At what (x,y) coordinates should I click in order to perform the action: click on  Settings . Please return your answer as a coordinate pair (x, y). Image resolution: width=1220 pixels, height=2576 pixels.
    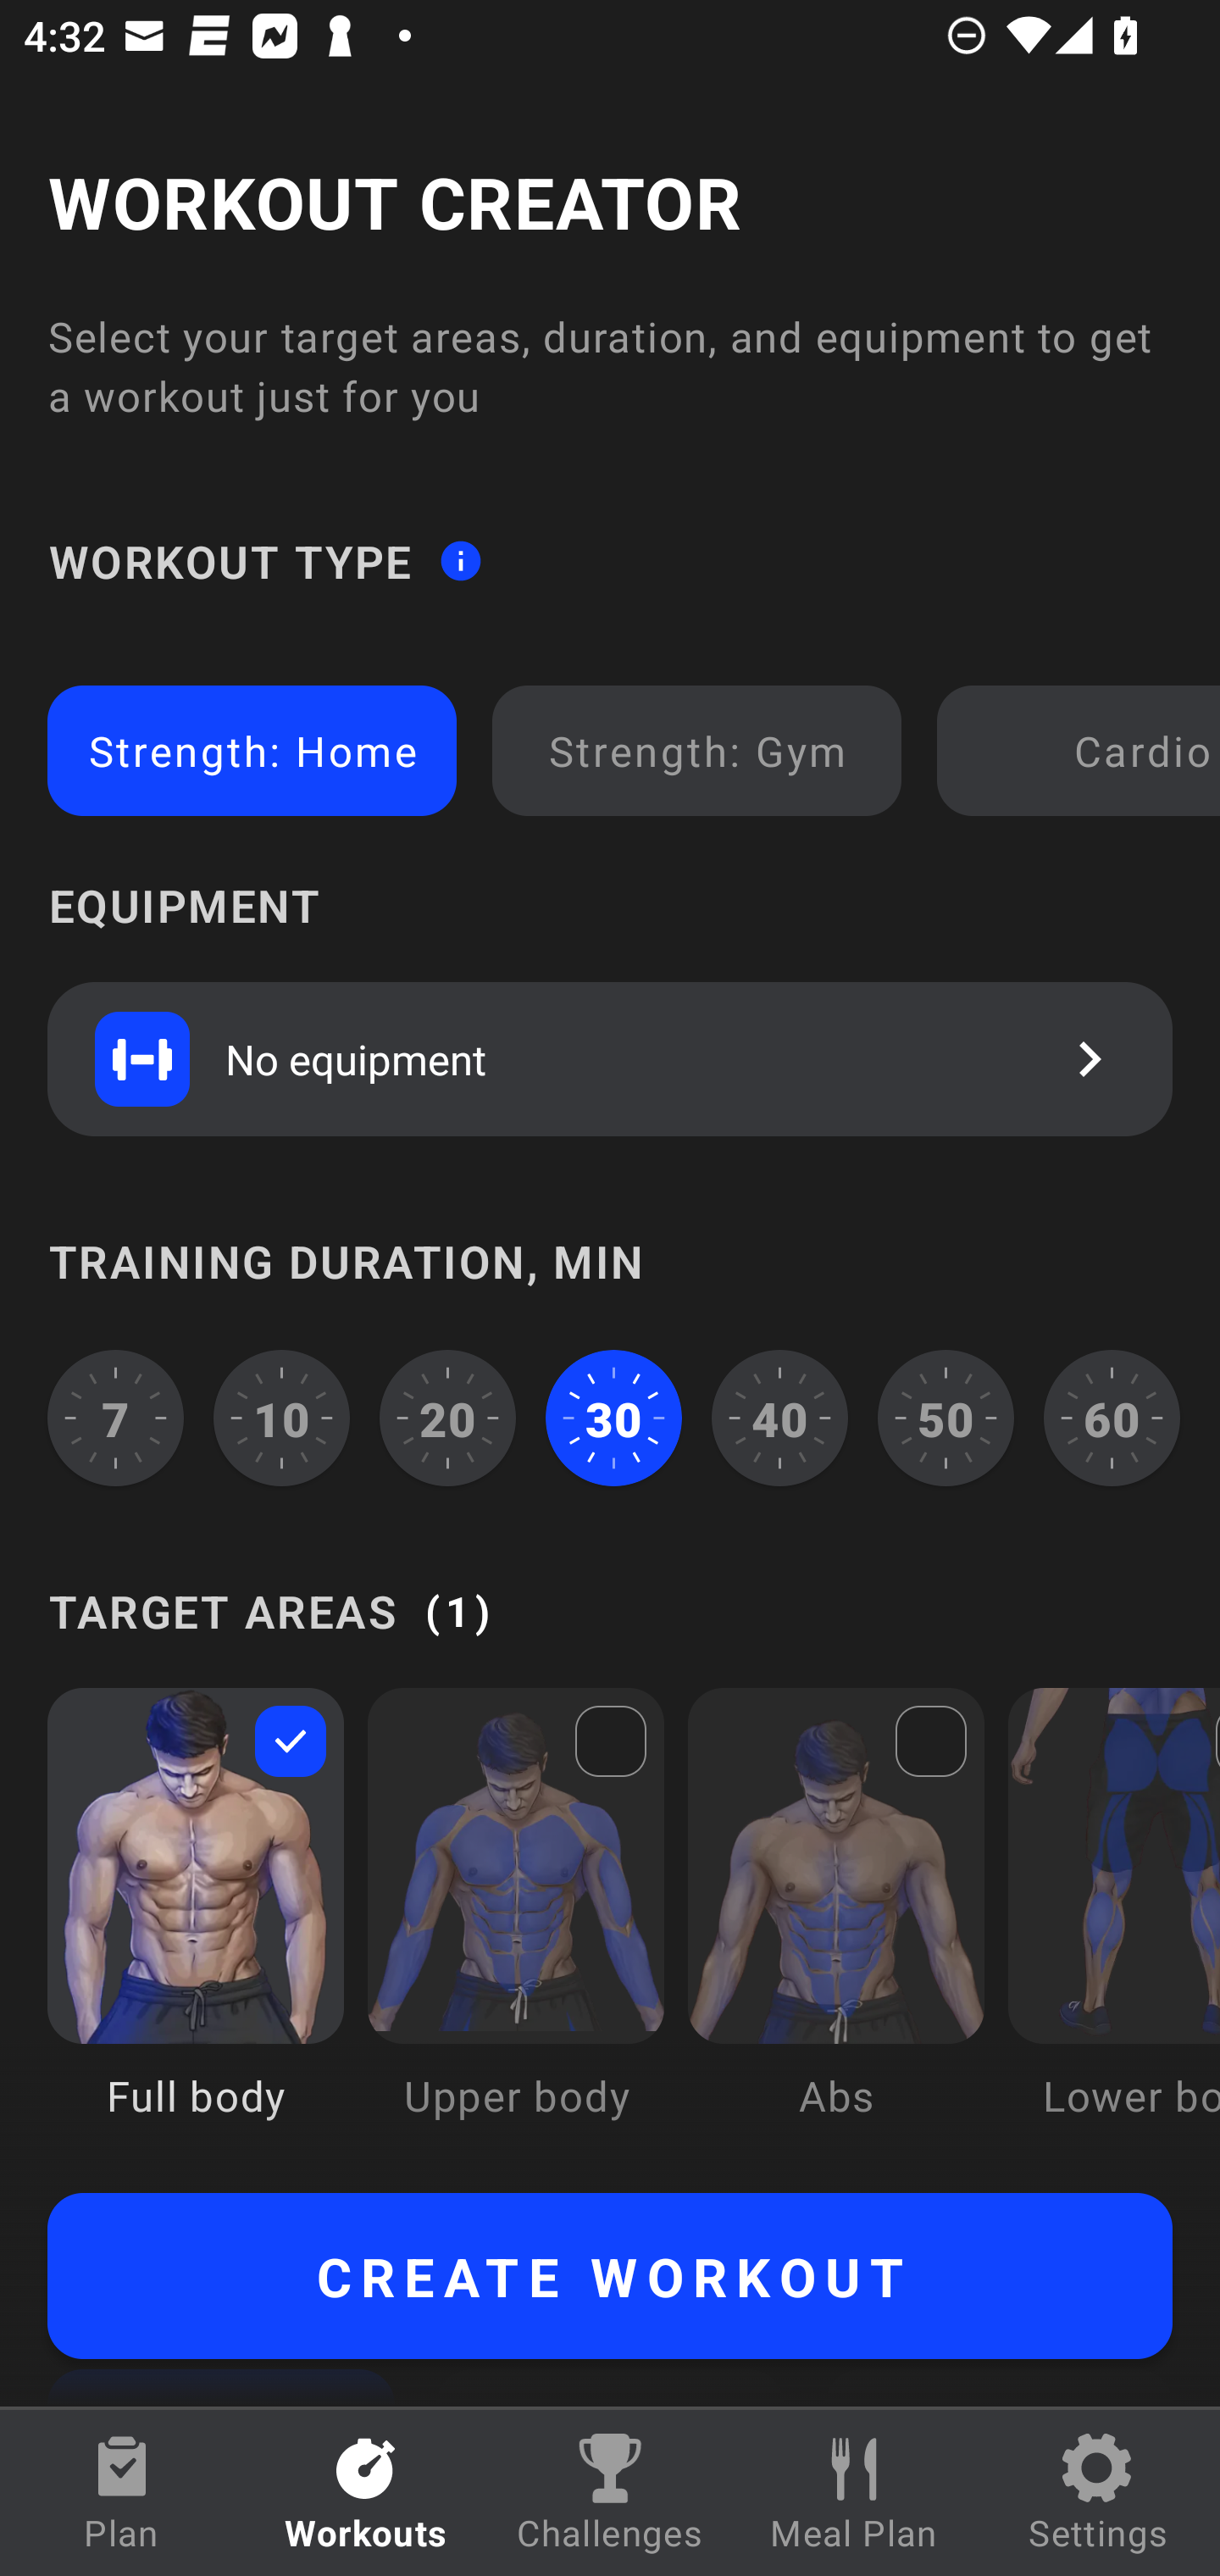
    Looking at the image, I should click on (1098, 2493).